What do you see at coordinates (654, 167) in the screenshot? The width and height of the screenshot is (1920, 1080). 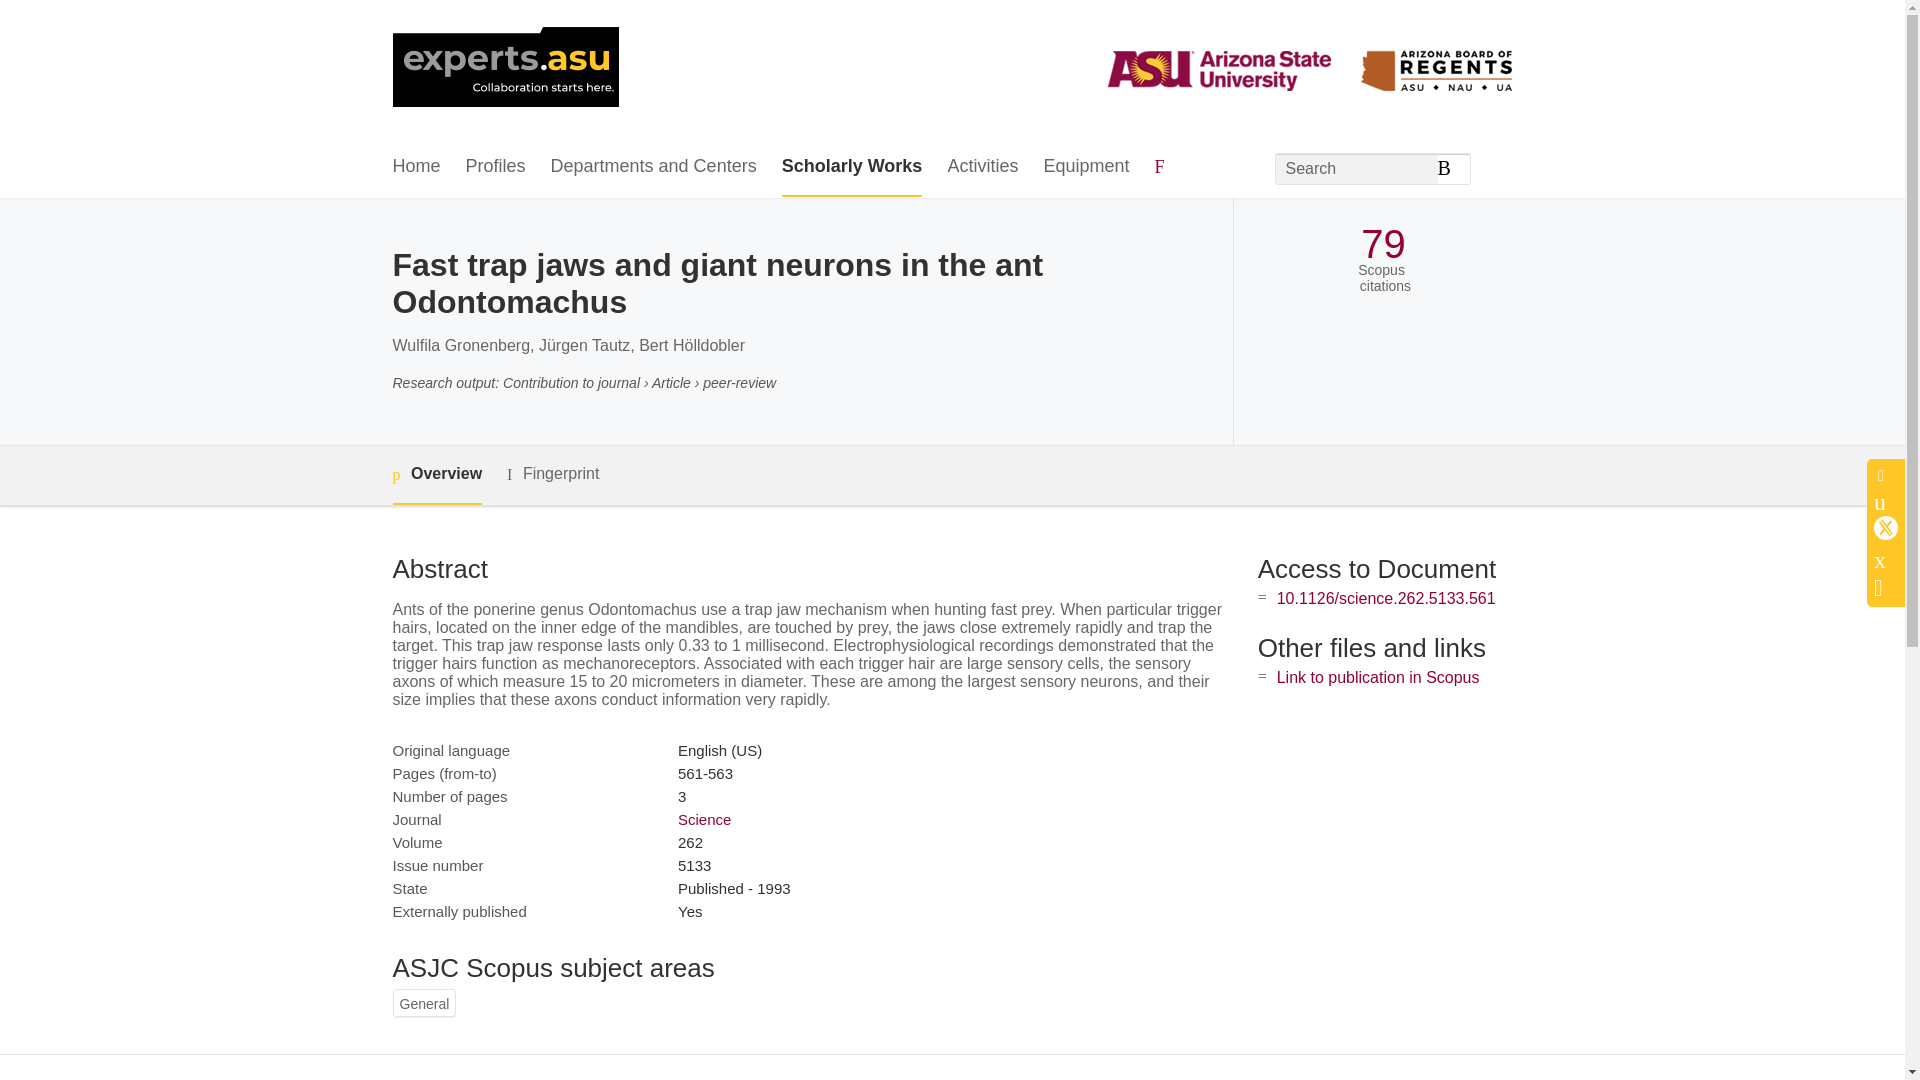 I see `Departments and Centers` at bounding box center [654, 167].